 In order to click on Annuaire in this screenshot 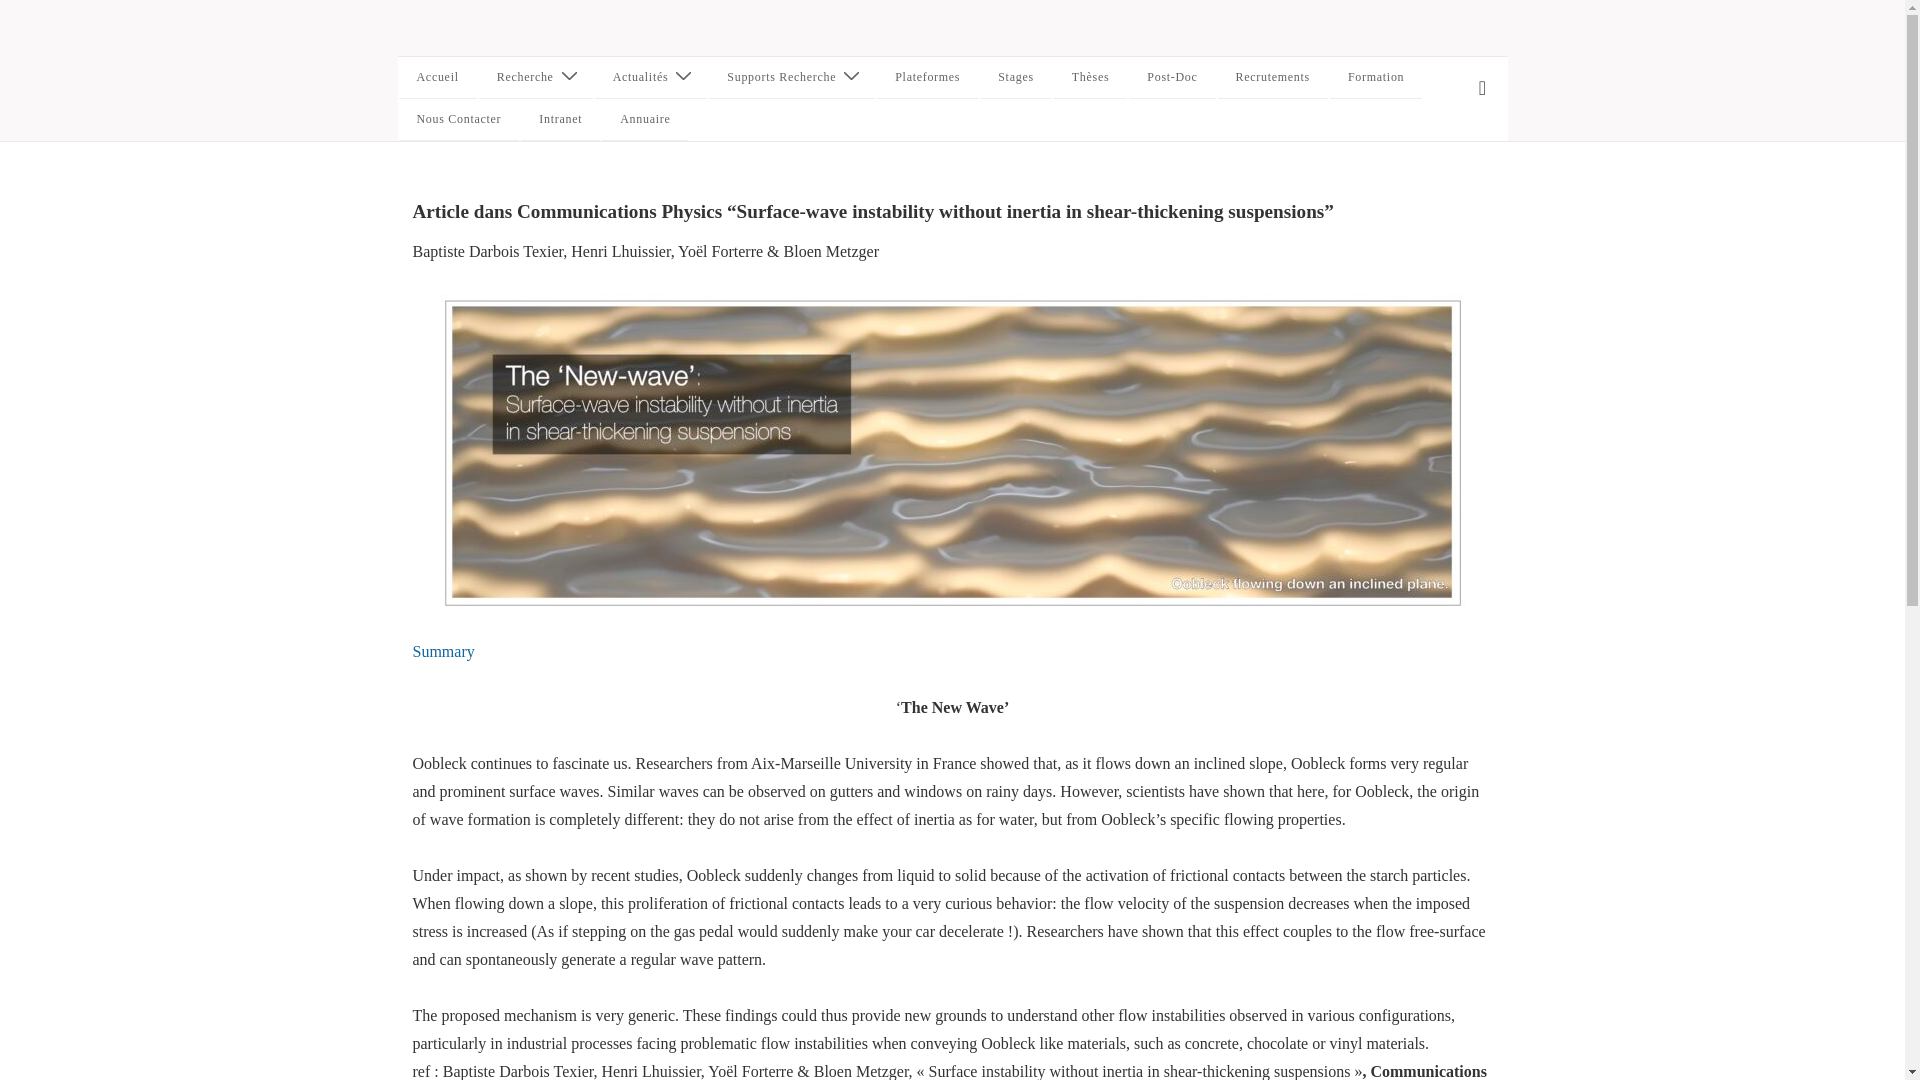, I will do `click(644, 120)`.